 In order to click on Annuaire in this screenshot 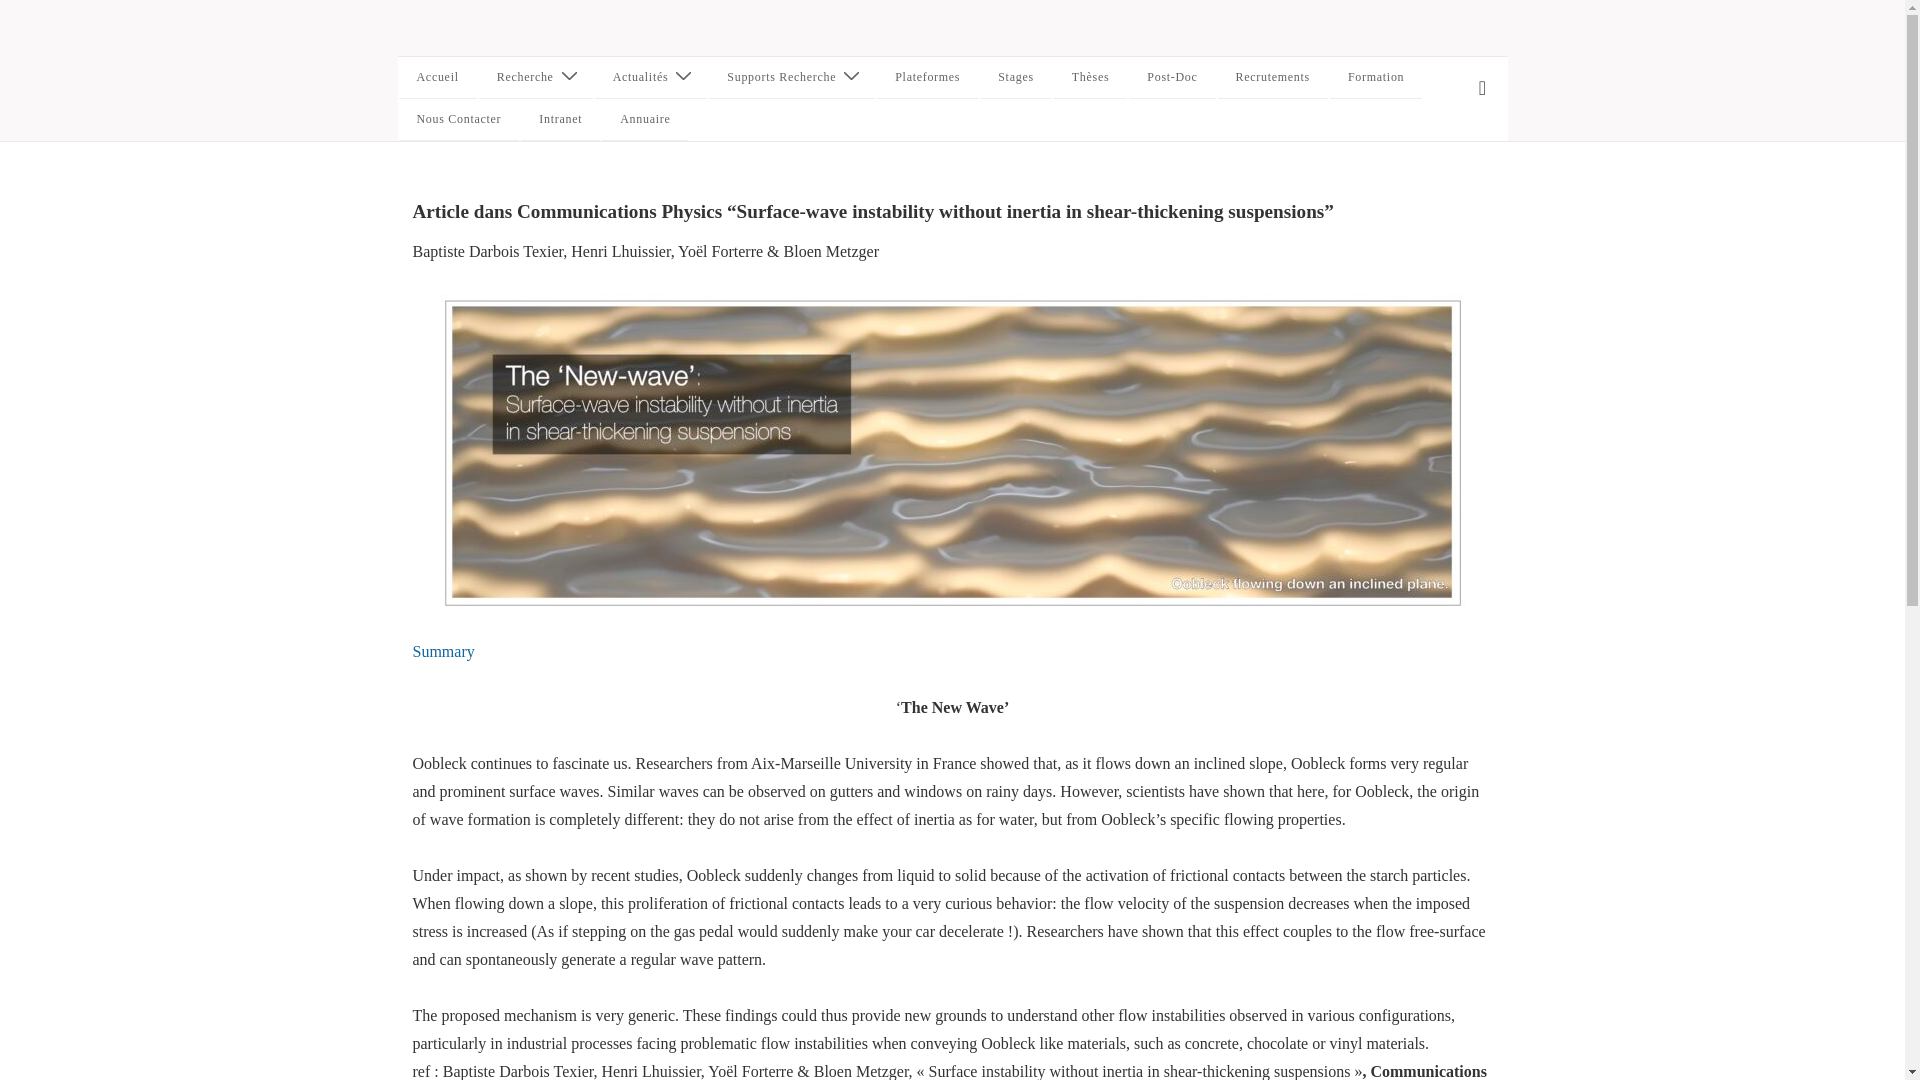, I will do `click(644, 120)`.